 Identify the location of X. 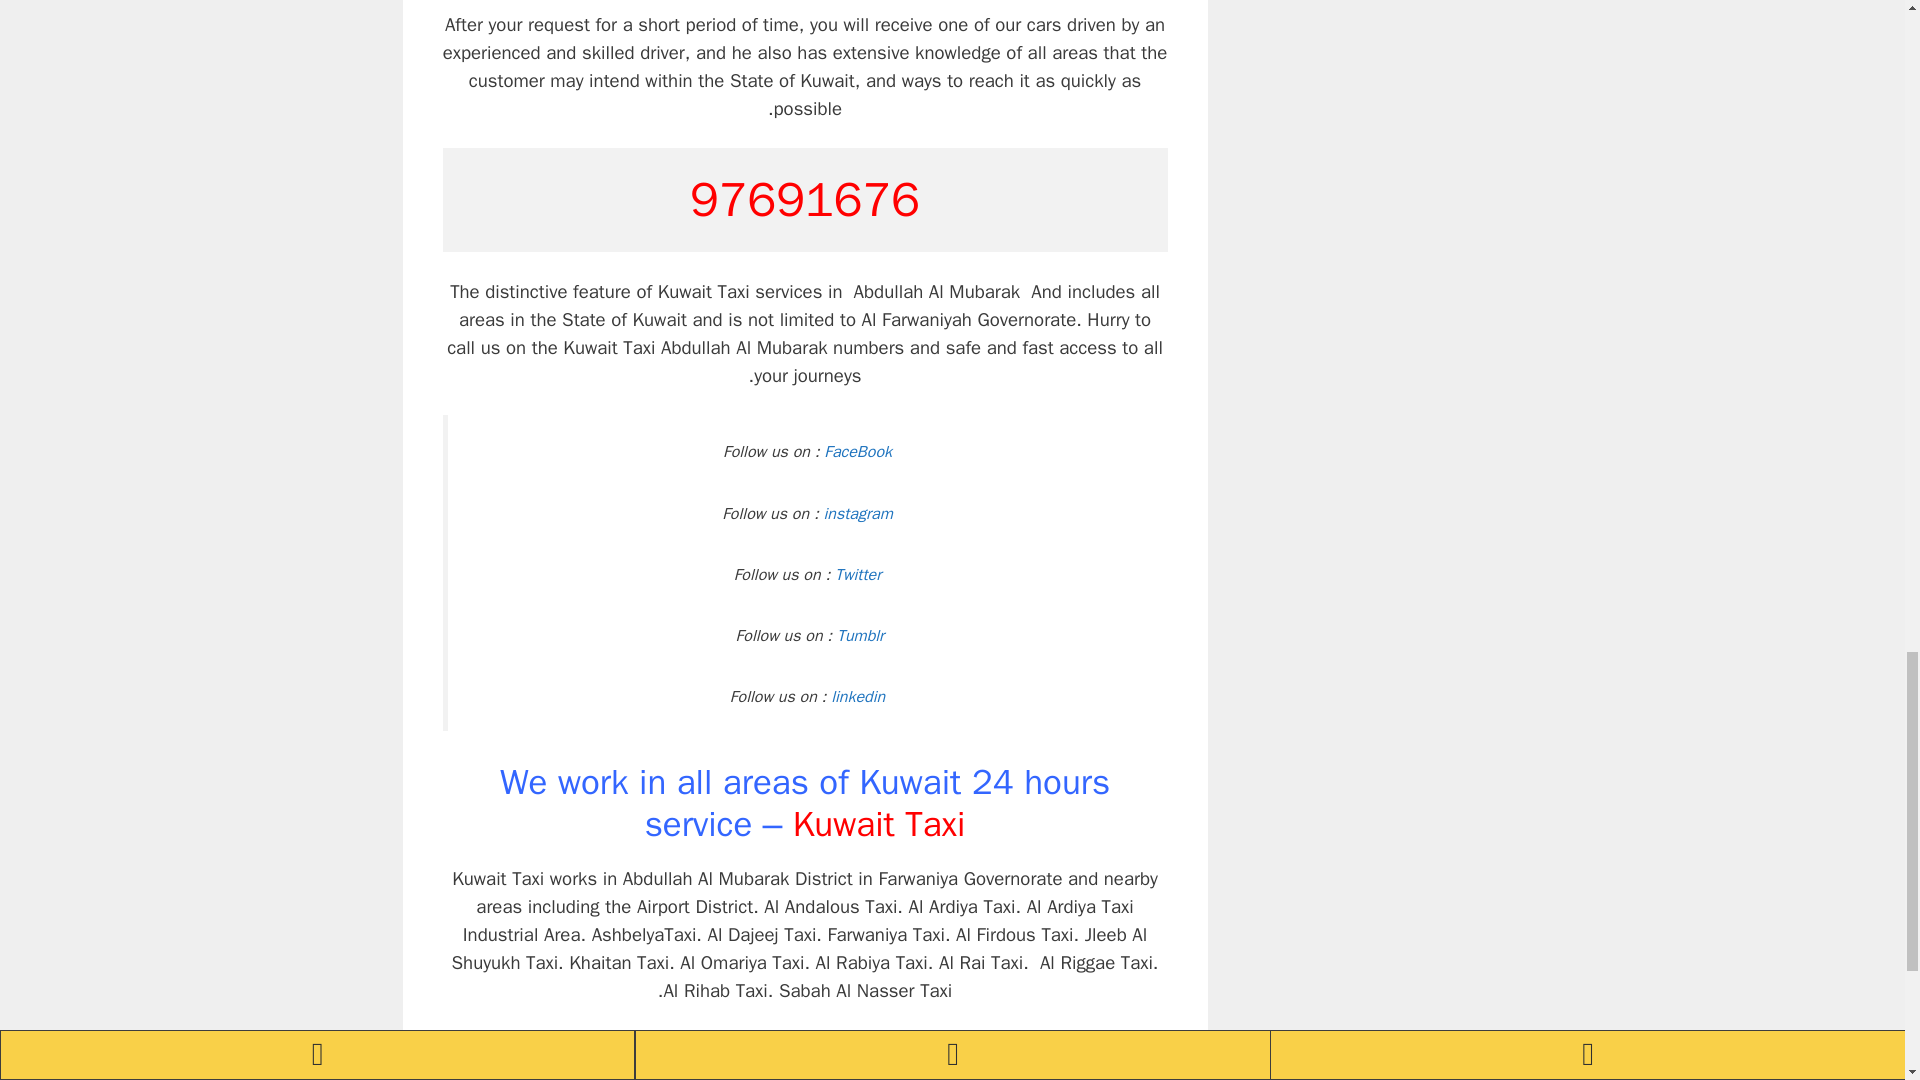
(1108, 1050).